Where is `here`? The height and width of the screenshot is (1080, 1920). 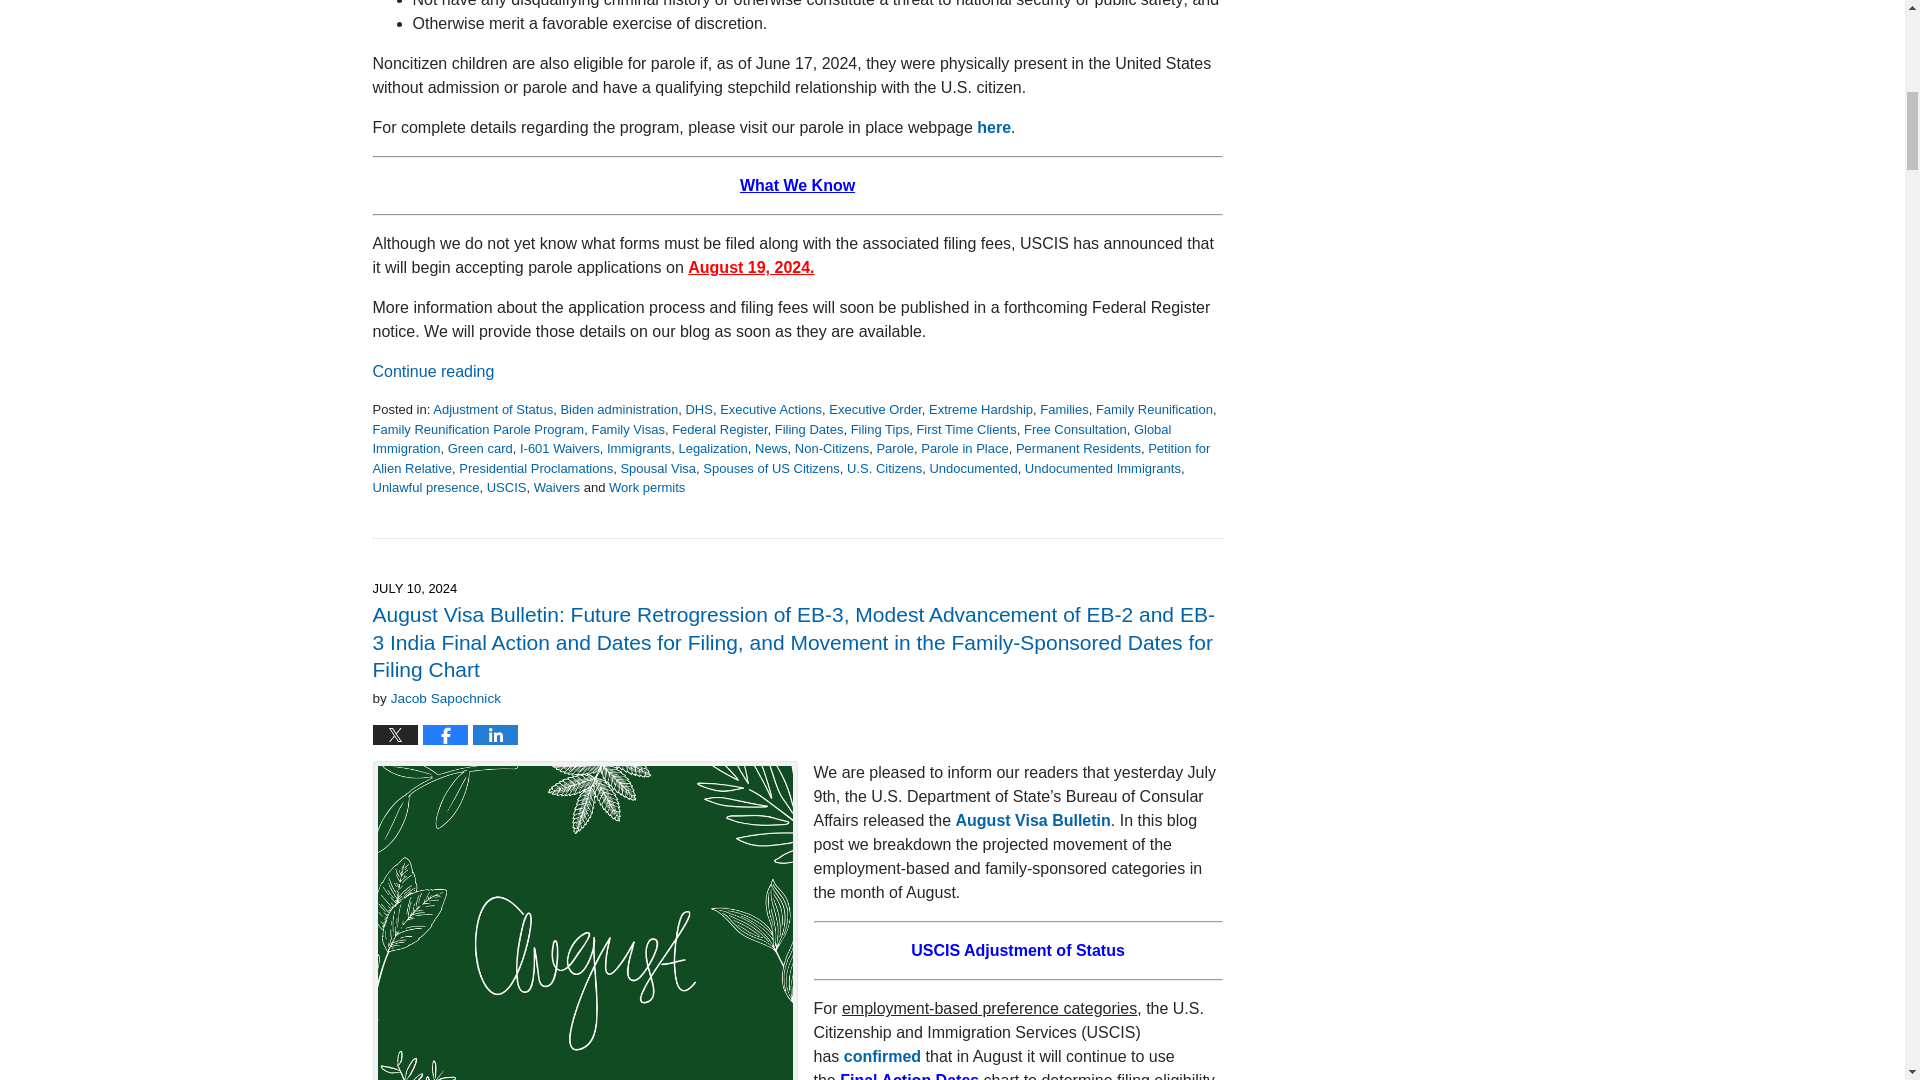 here is located at coordinates (994, 127).